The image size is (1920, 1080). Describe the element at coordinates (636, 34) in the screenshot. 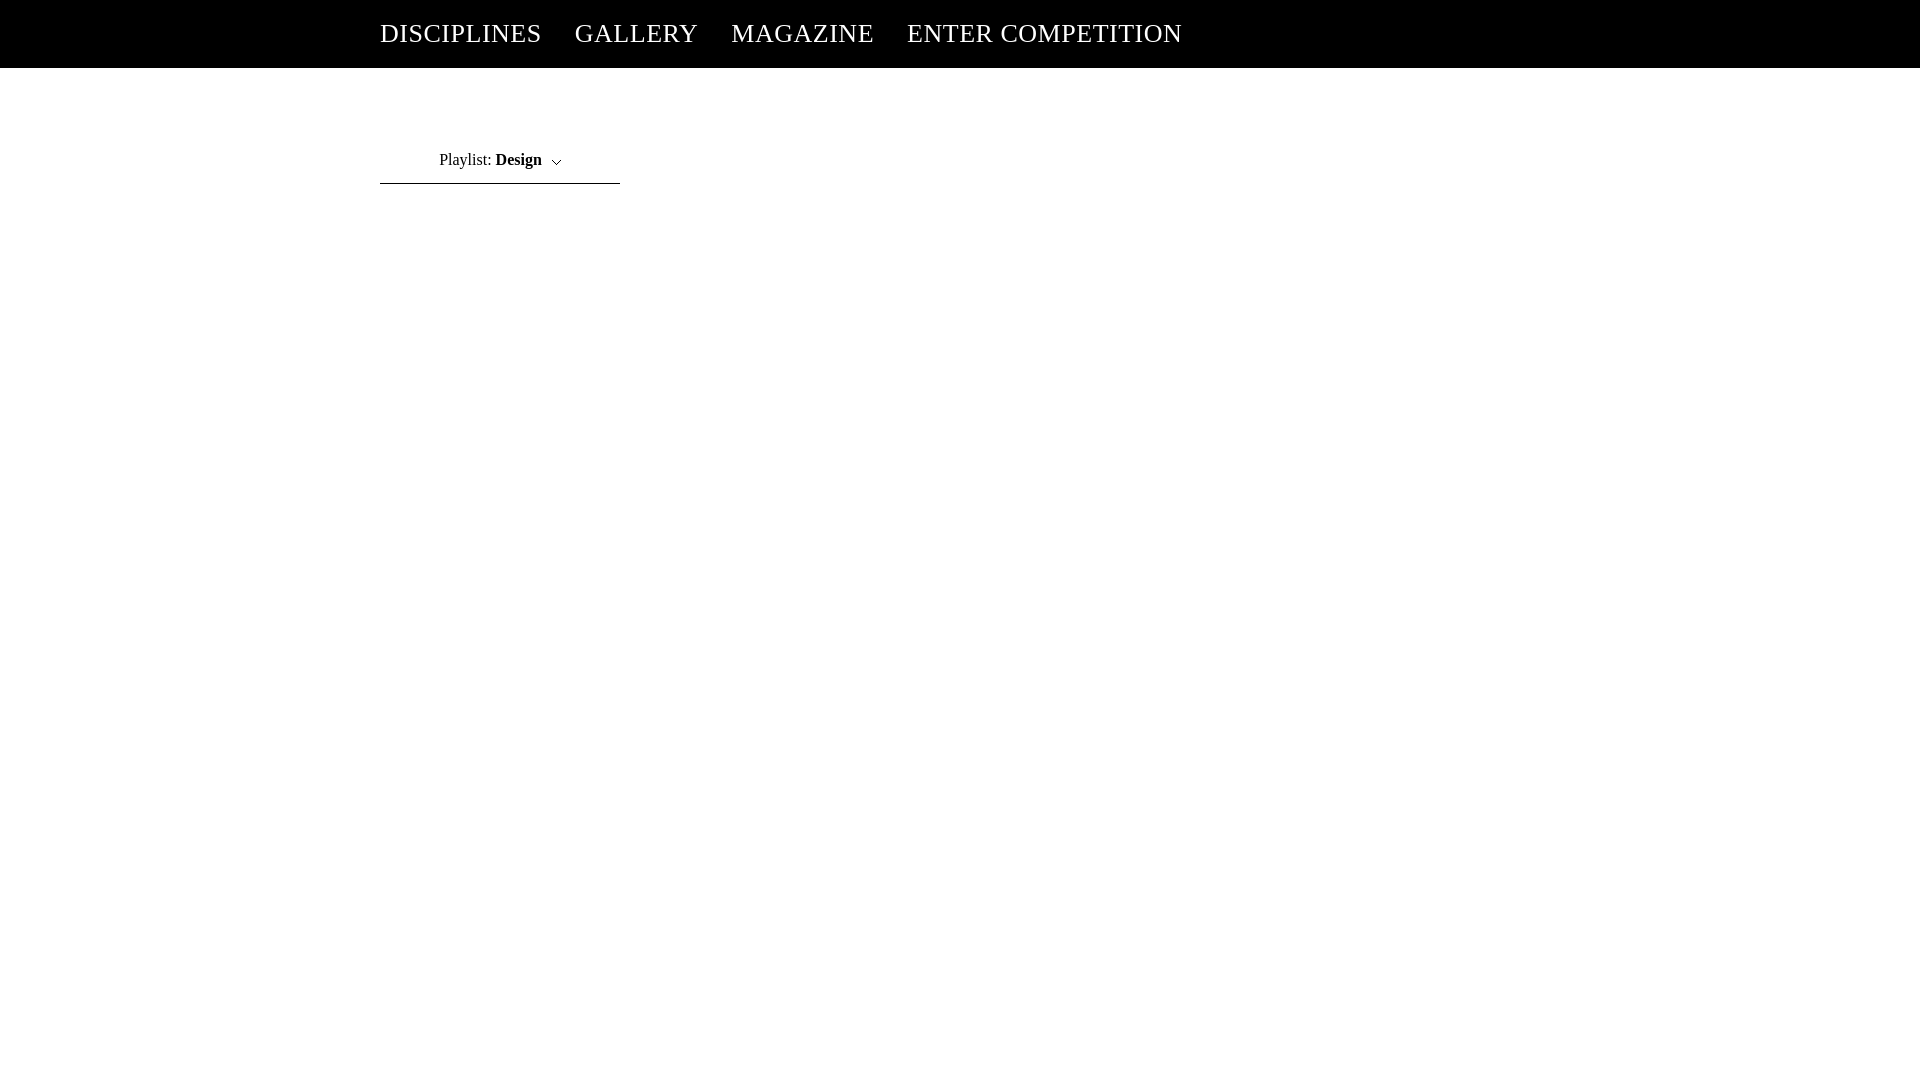

I see `GALLERY` at that location.